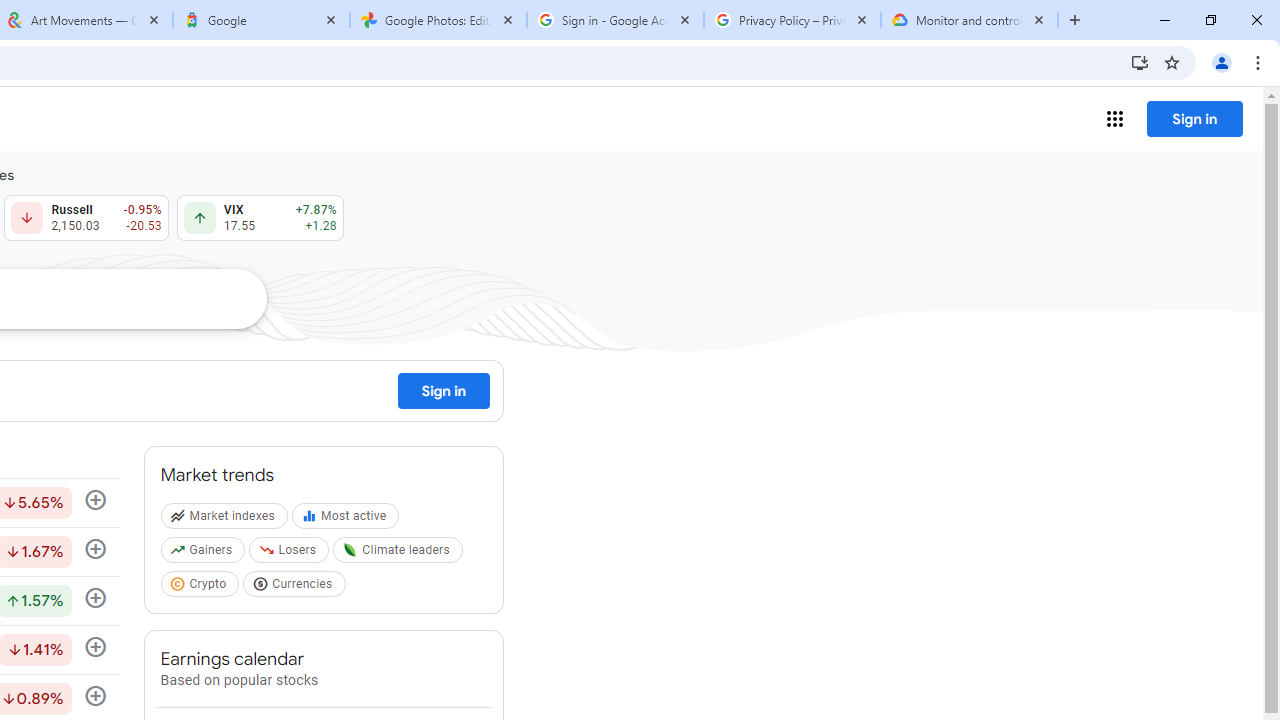  Describe the element at coordinates (204, 554) in the screenshot. I see `Gainers` at that location.